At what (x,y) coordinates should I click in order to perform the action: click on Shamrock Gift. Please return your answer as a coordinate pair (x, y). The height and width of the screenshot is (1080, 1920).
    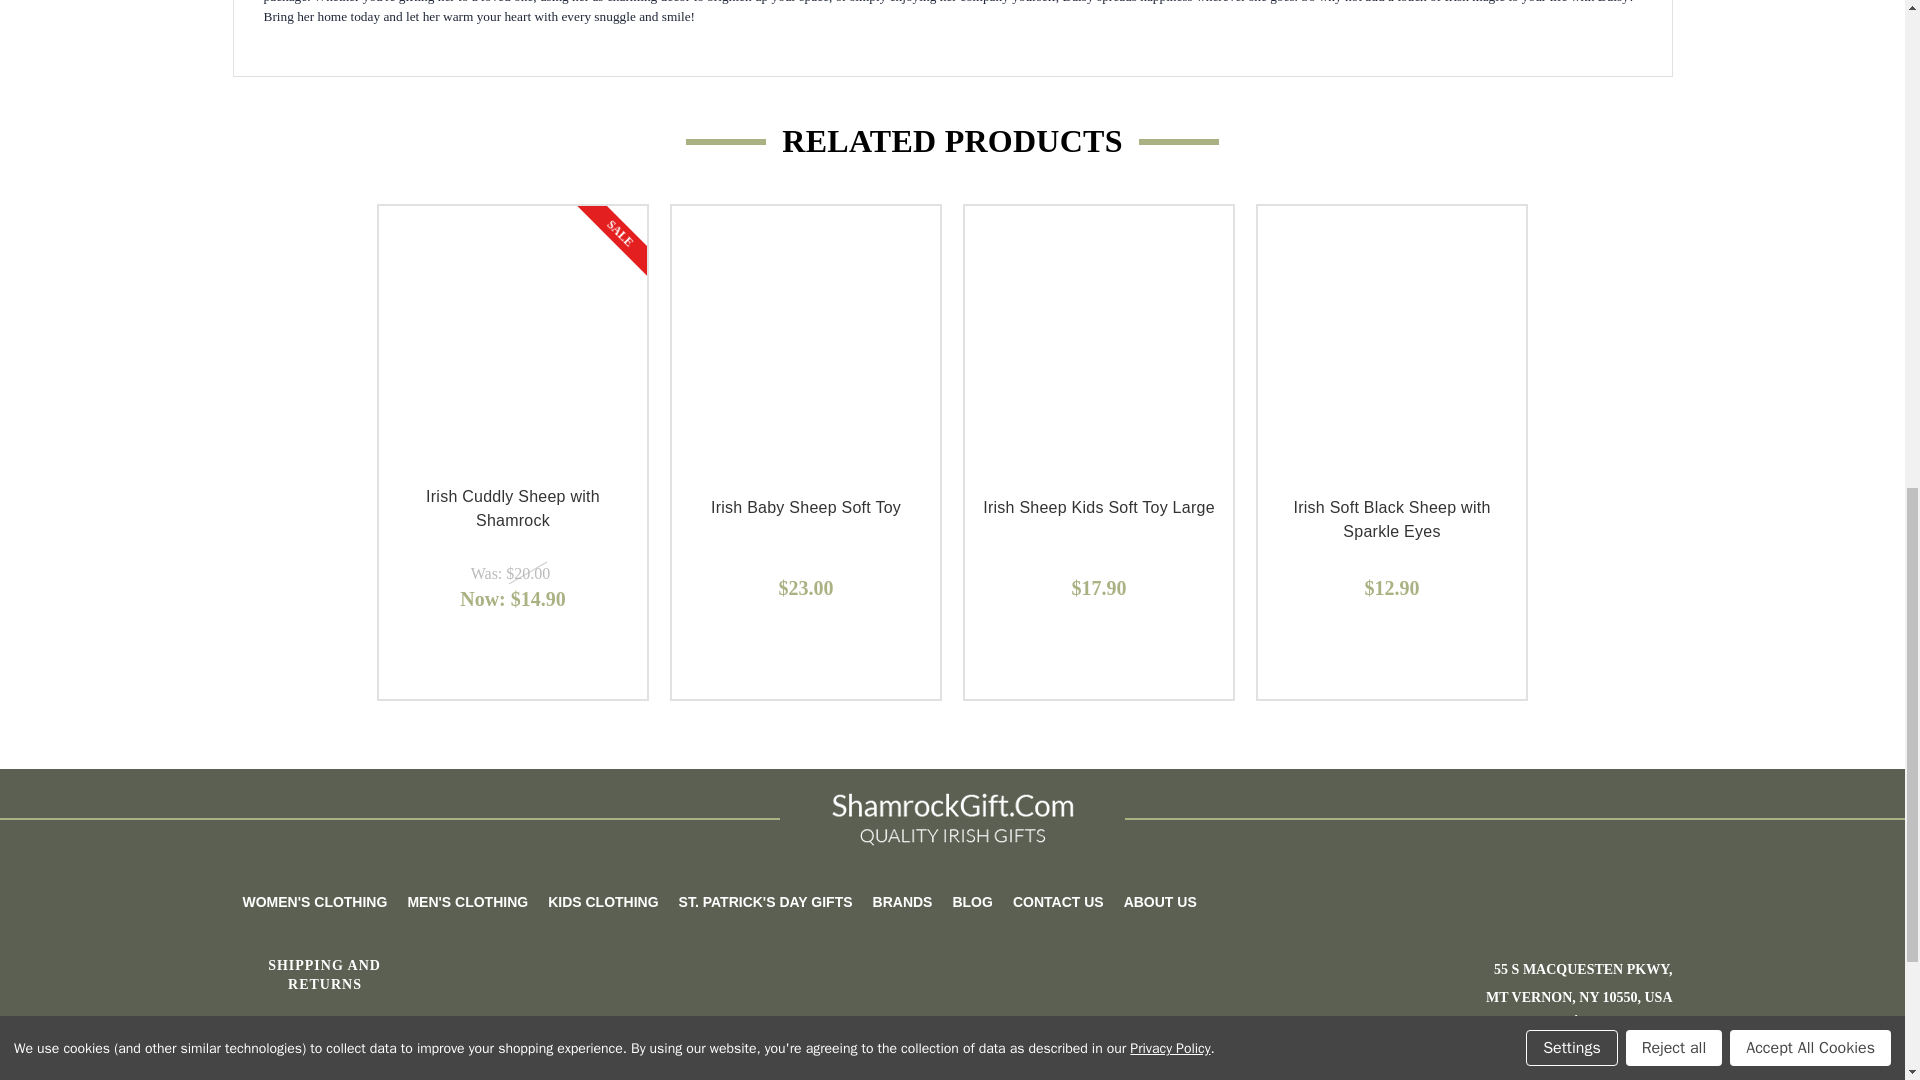
    Looking at the image, I should click on (952, 818).